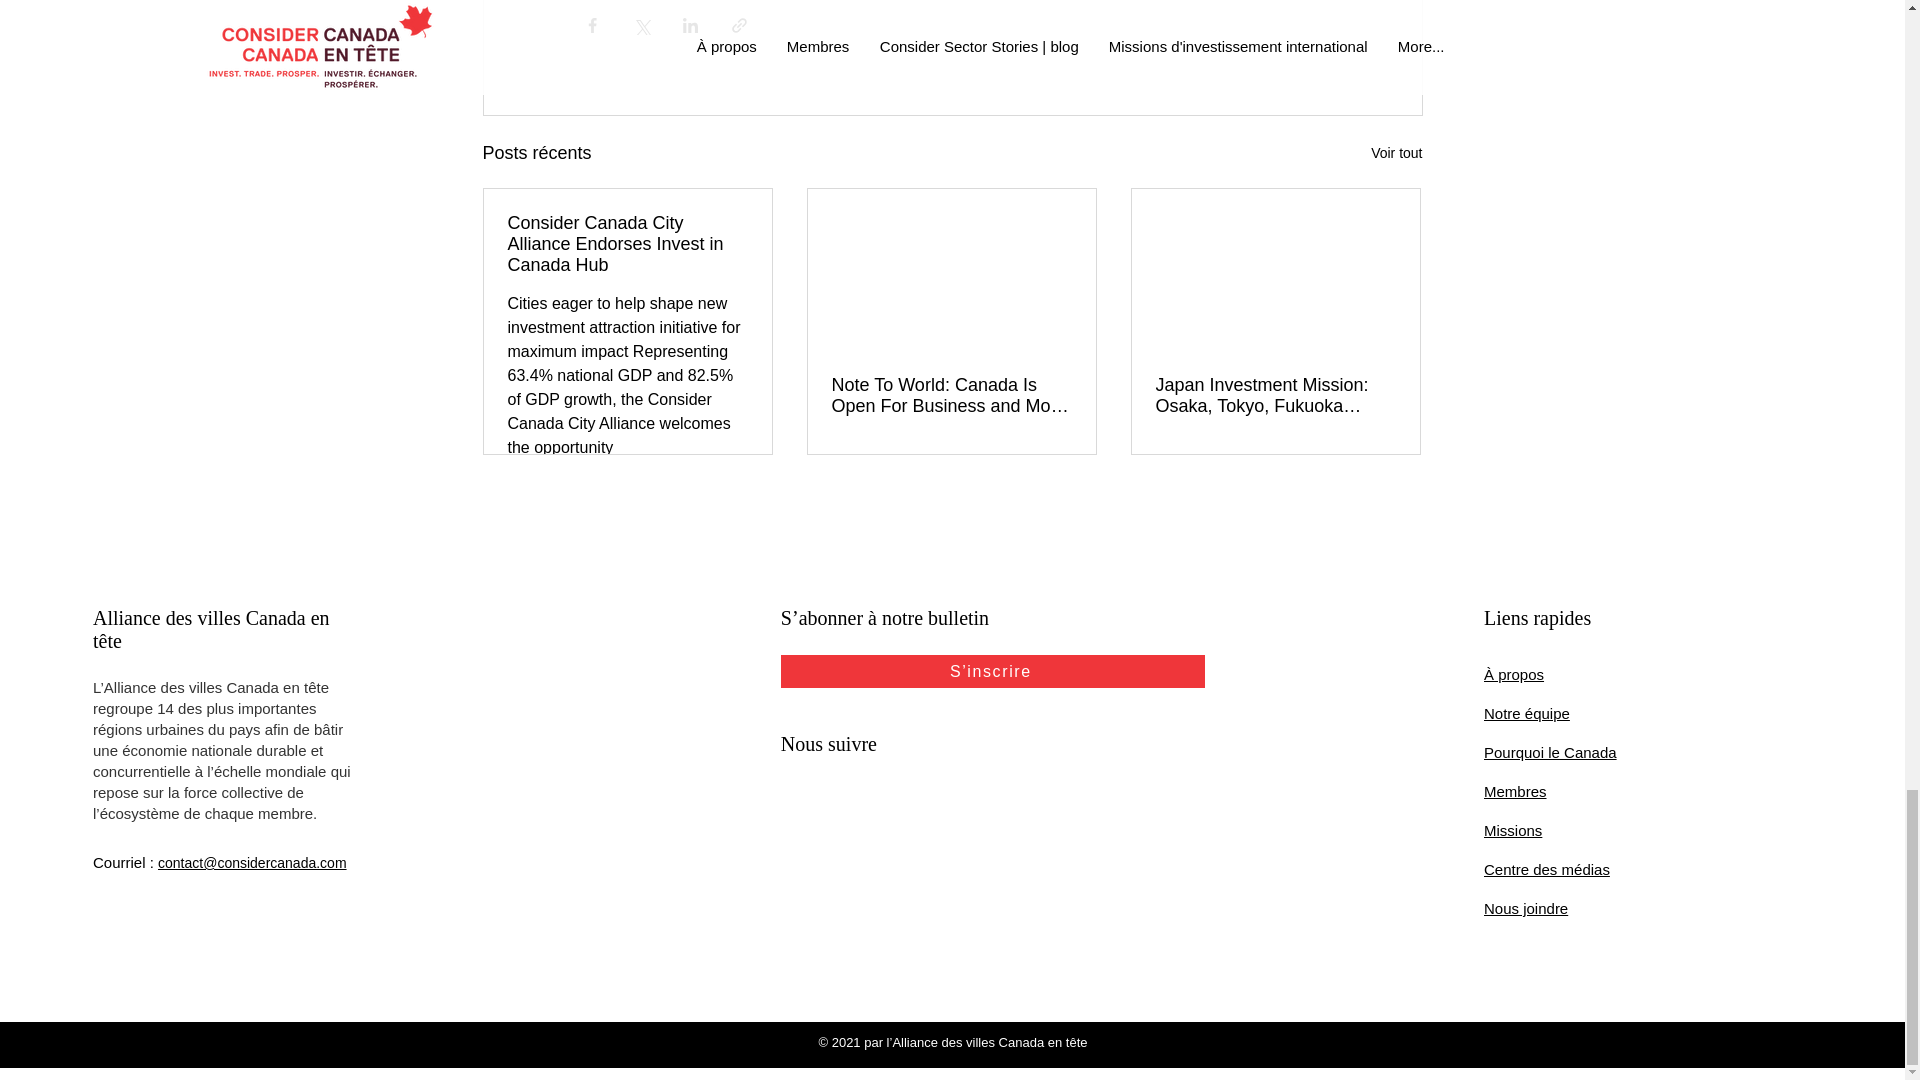 The image size is (1920, 1080). I want to click on Pourquoi le Canada, so click(1550, 752).